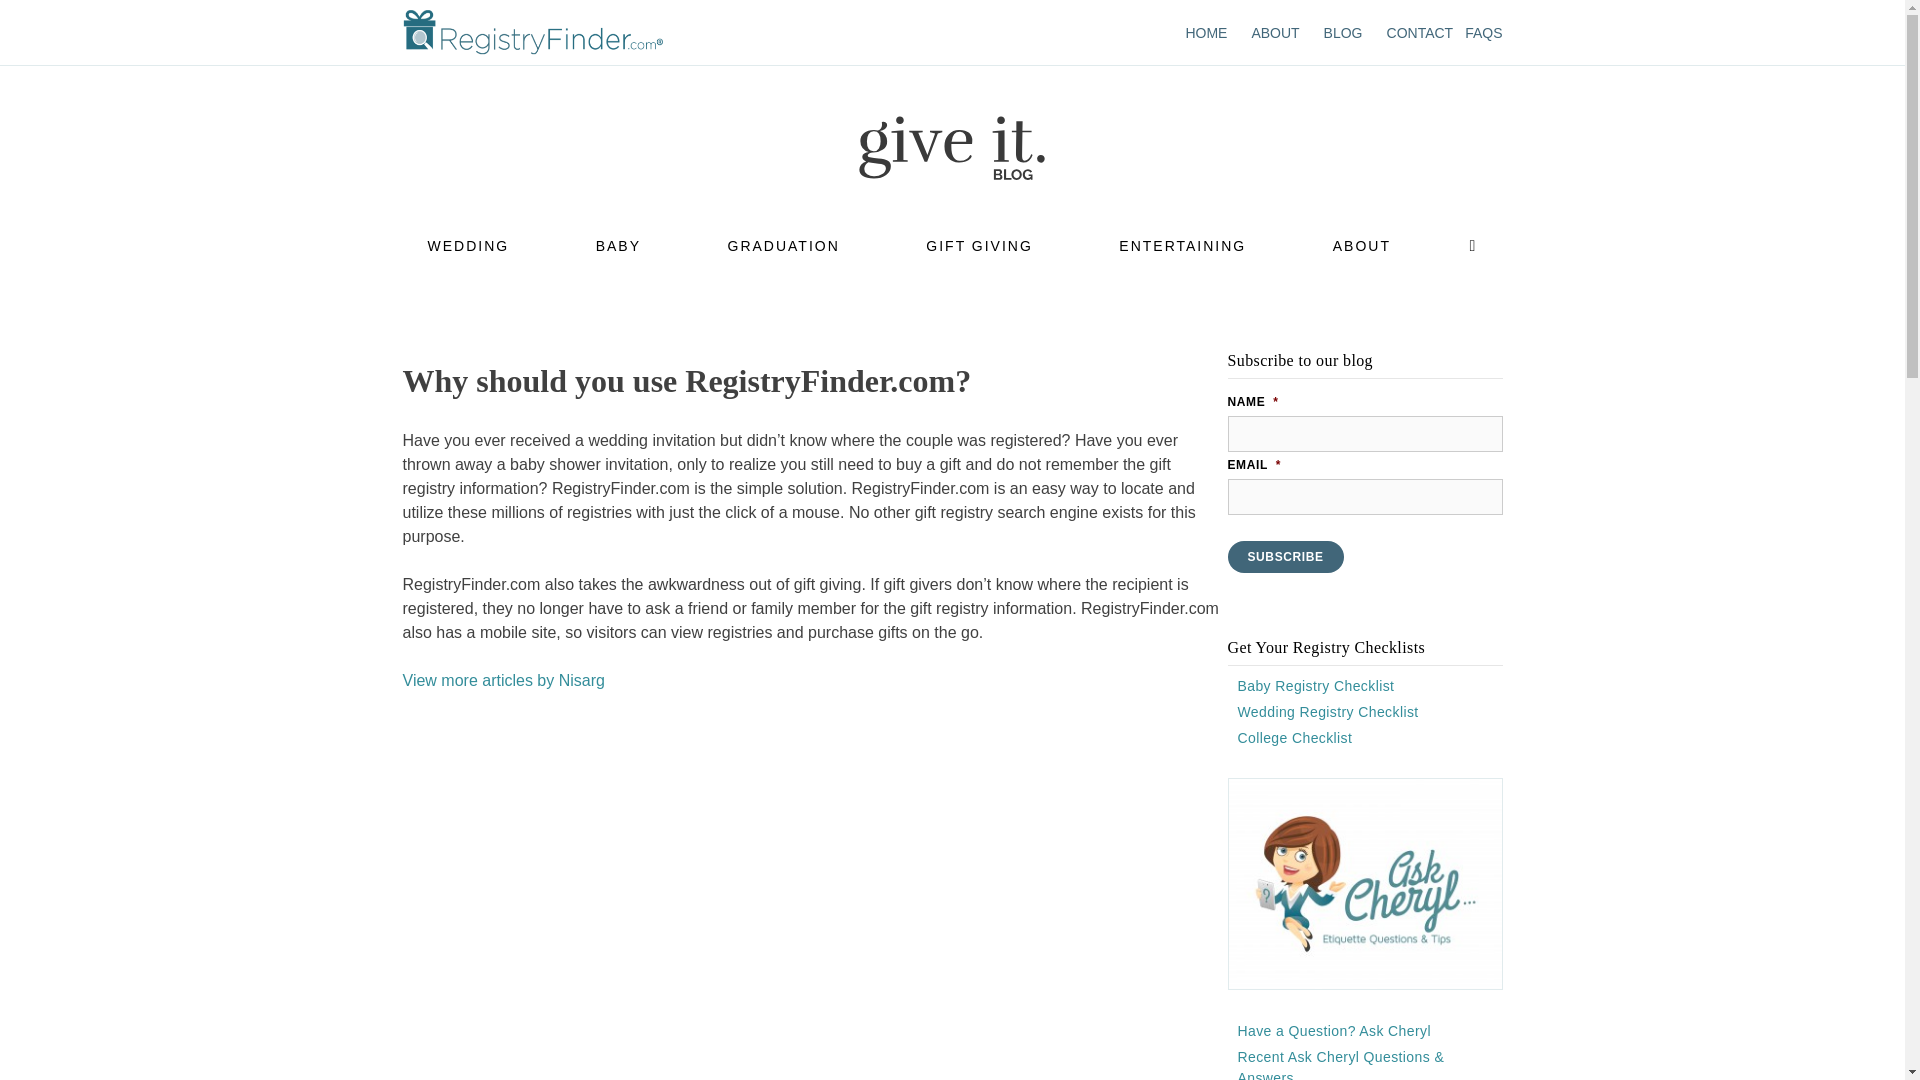  What do you see at coordinates (1344, 31) in the screenshot?
I see `BLOG` at bounding box center [1344, 31].